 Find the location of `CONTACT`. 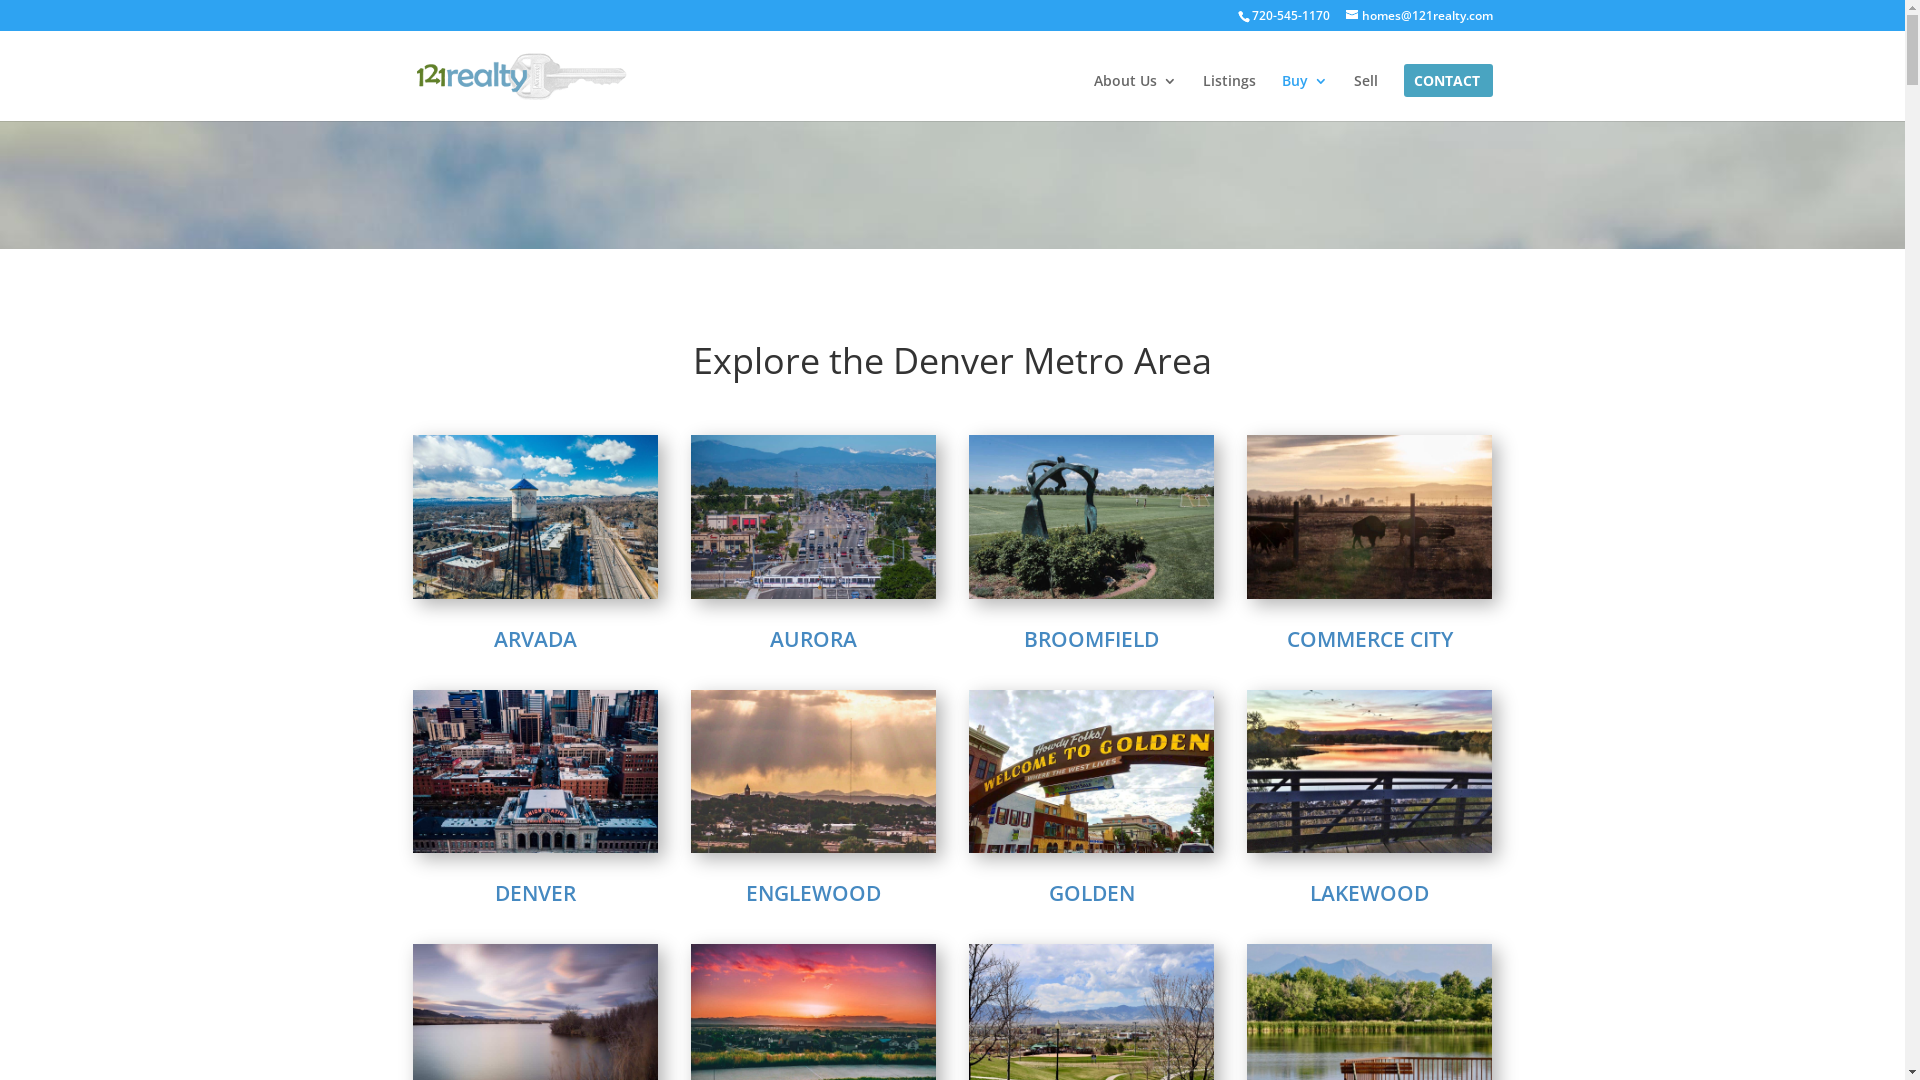

CONTACT is located at coordinates (1447, 98).